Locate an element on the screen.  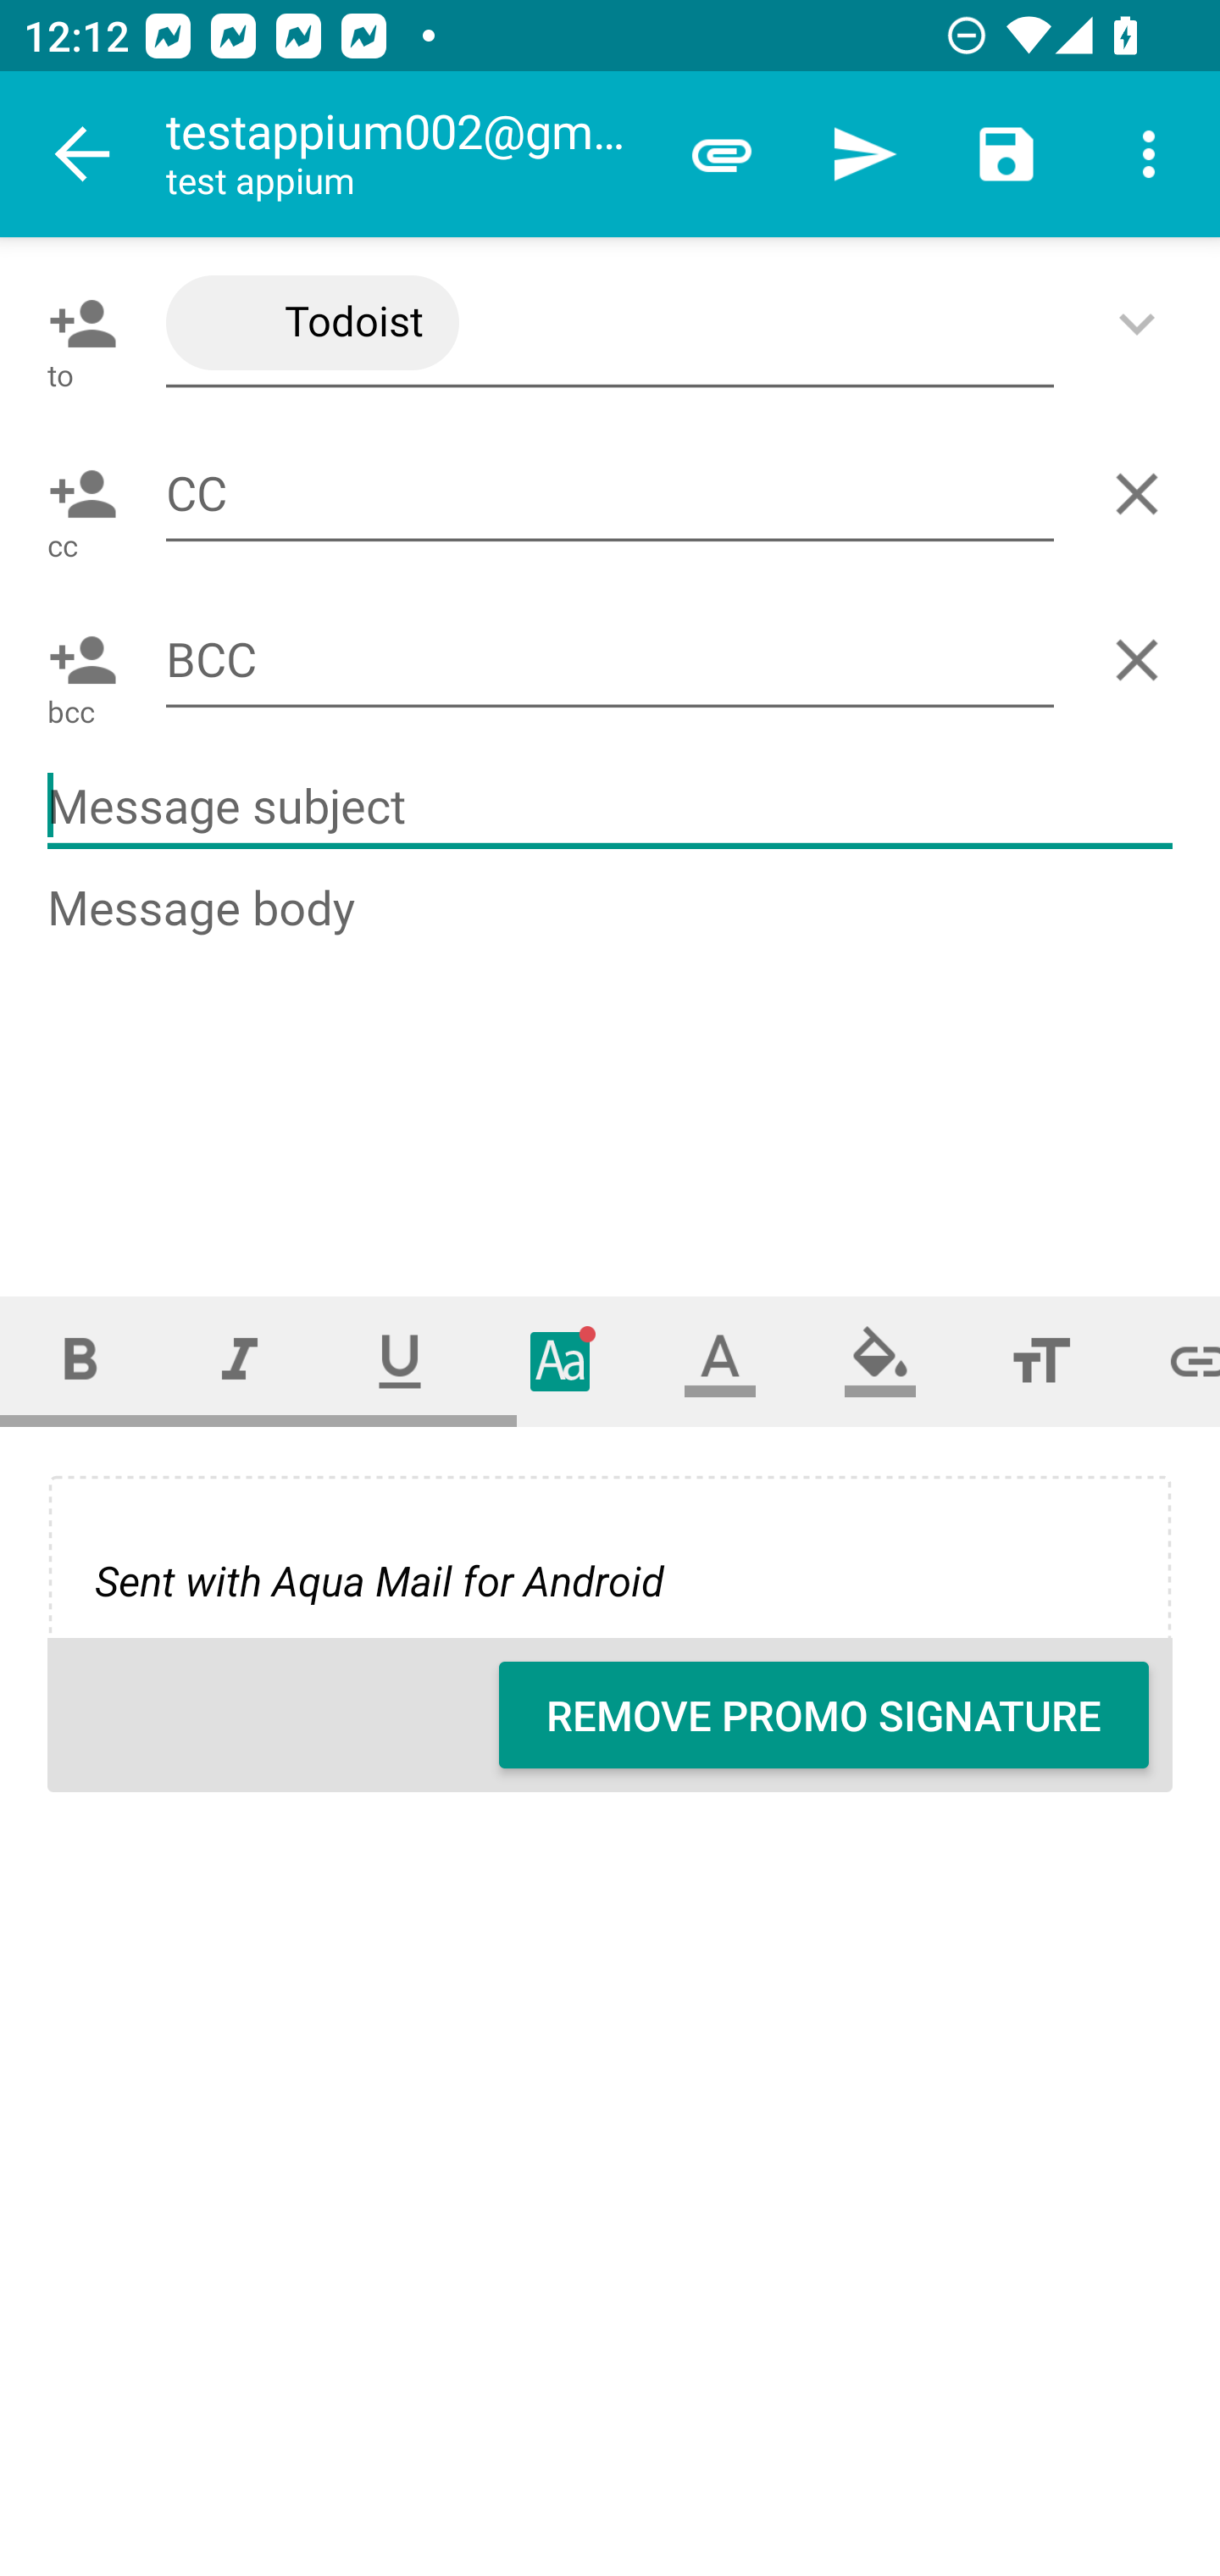
Pick contact: BCC is located at coordinates (76, 659).